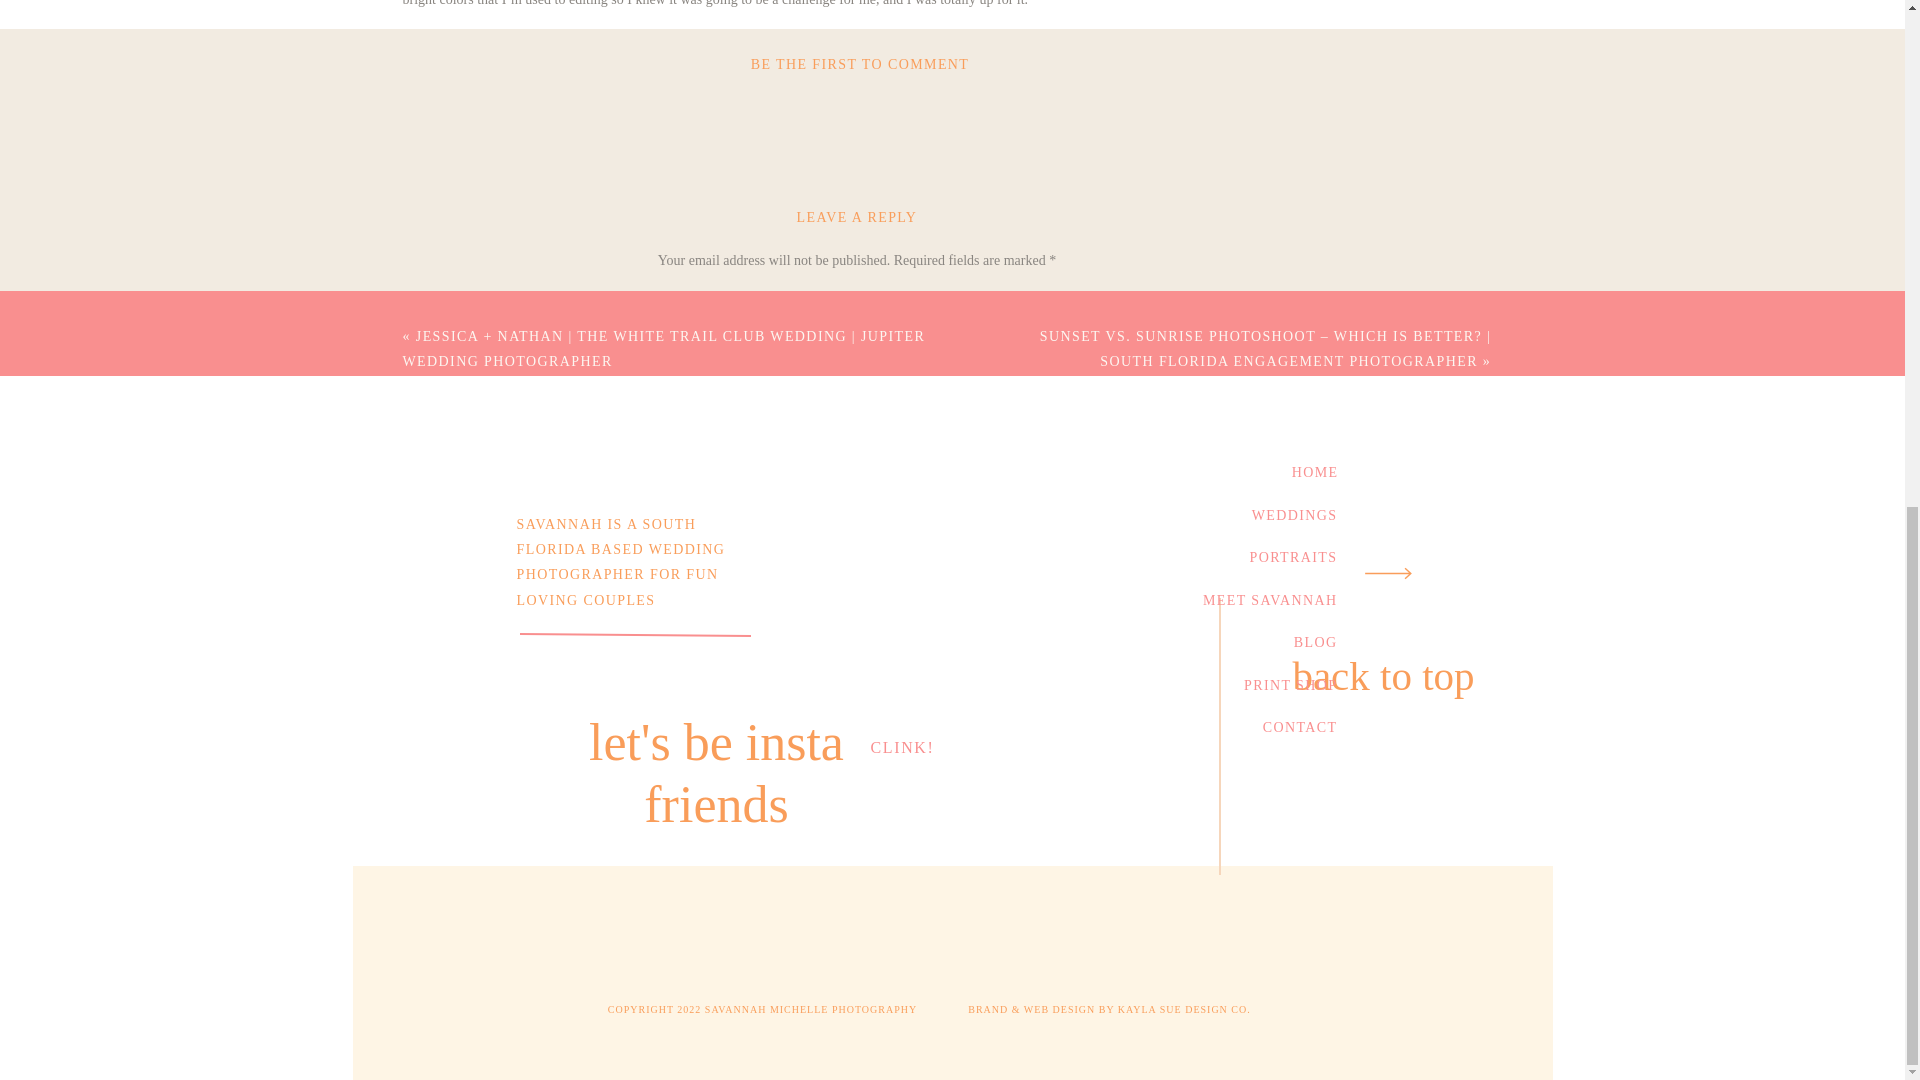 This screenshot has width=1920, height=1080. What do you see at coordinates (1252, 596) in the screenshot?
I see `MEET SAVANNAH` at bounding box center [1252, 596].